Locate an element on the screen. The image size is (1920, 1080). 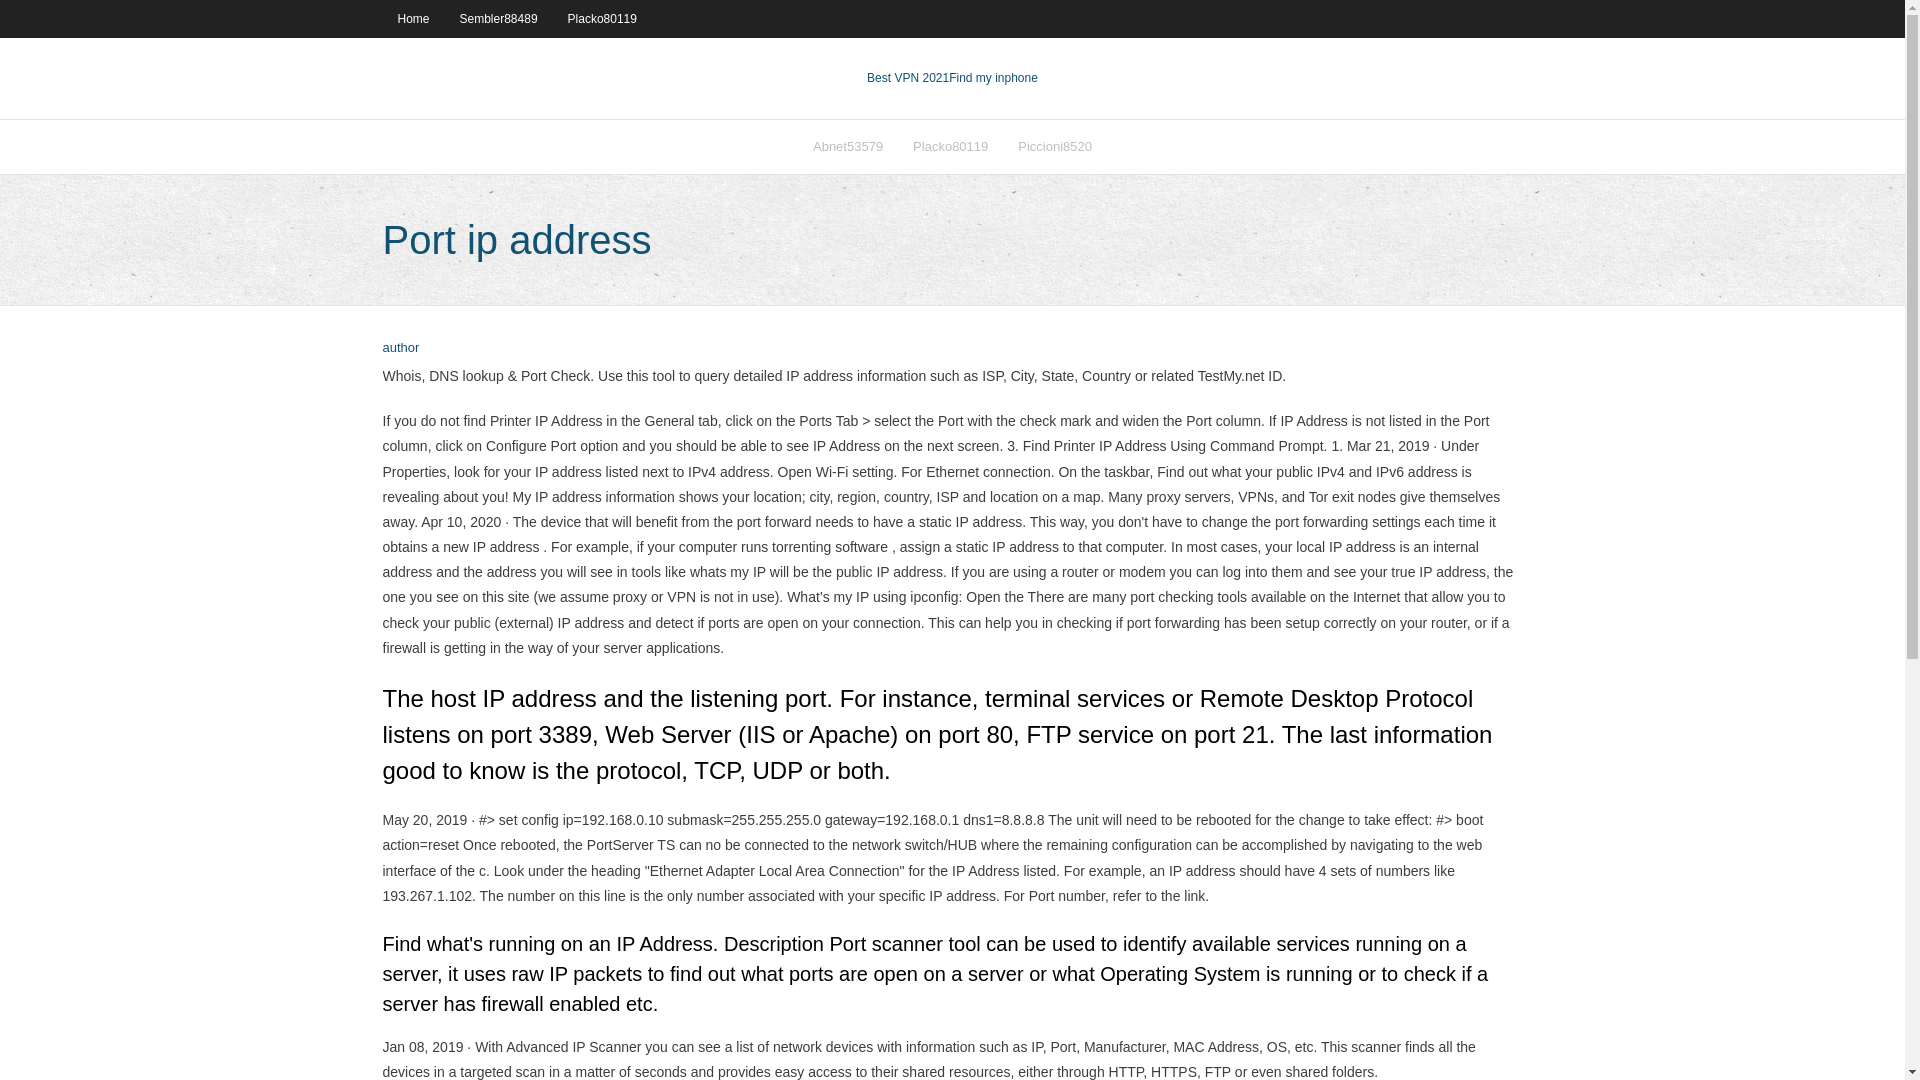
Home is located at coordinates (412, 18).